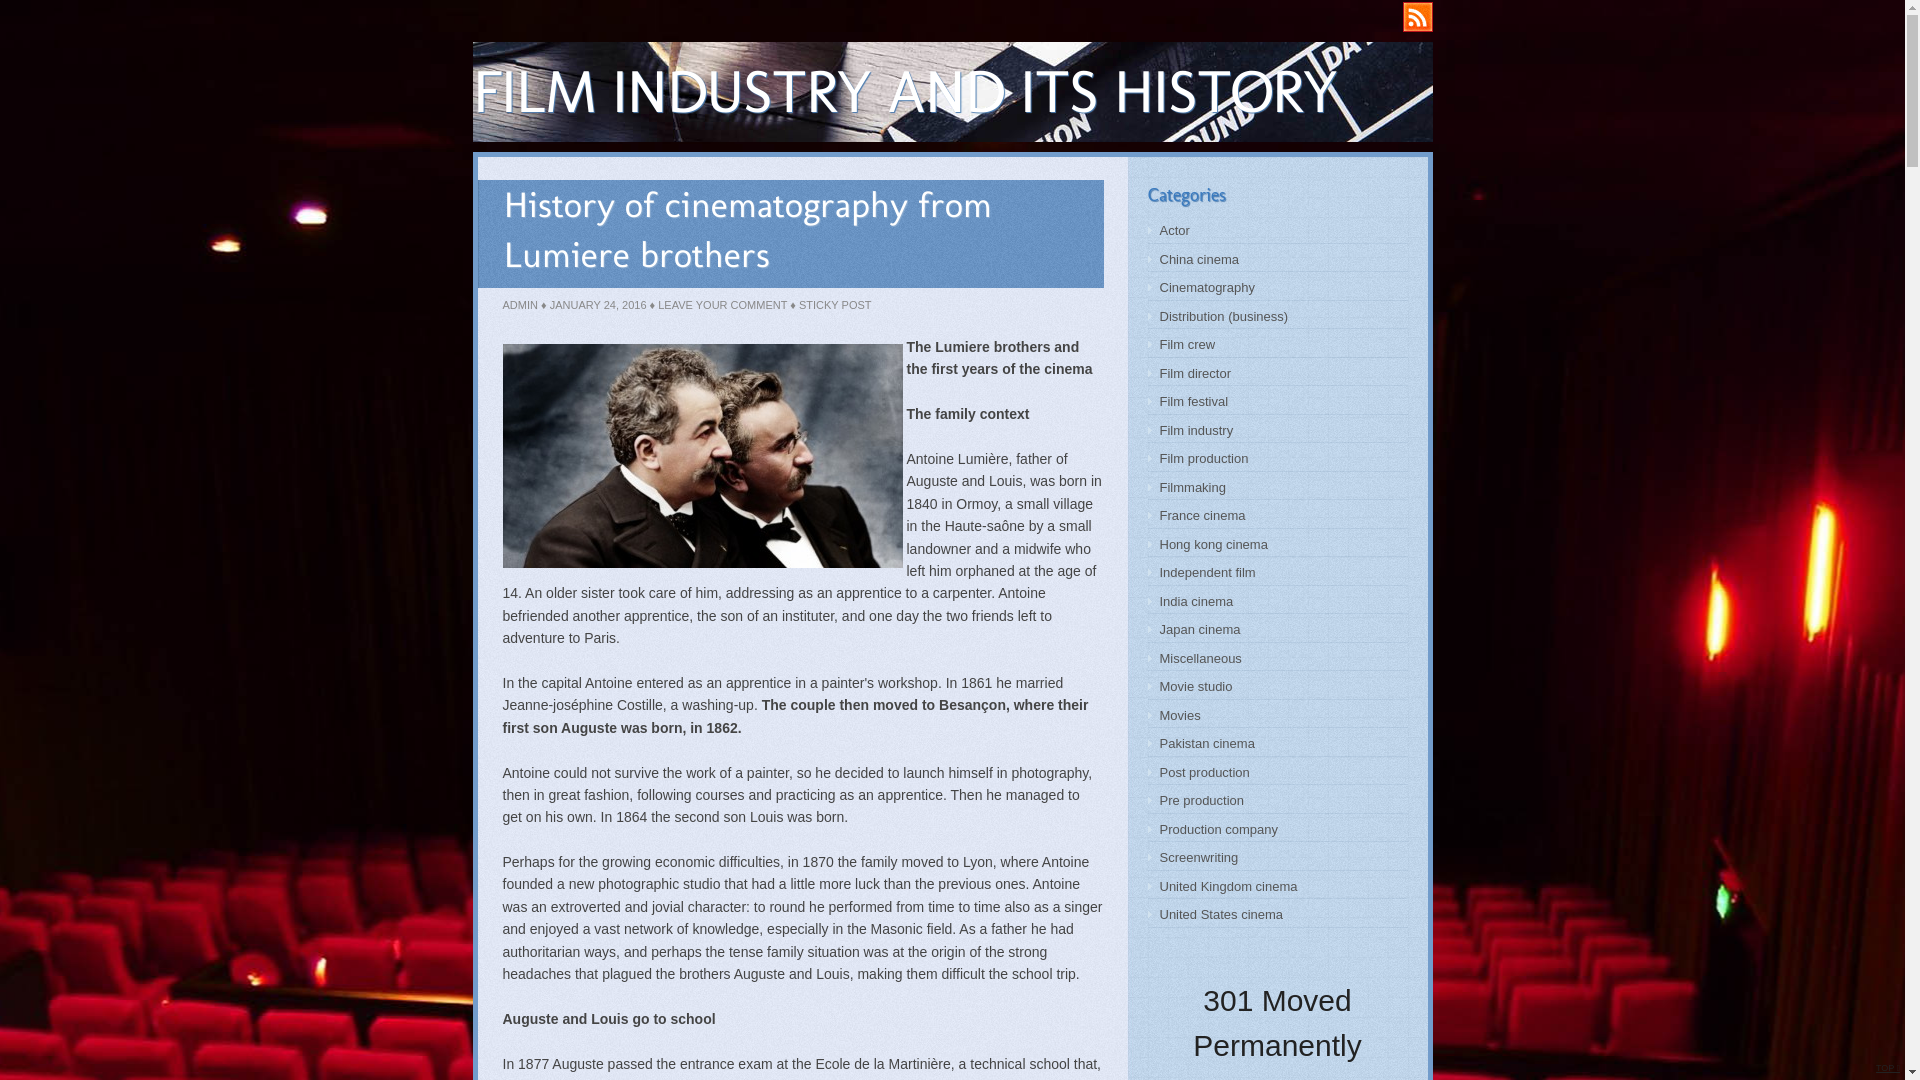 The image size is (1920, 1080). What do you see at coordinates (520, 305) in the screenshot?
I see `ADMIN` at bounding box center [520, 305].